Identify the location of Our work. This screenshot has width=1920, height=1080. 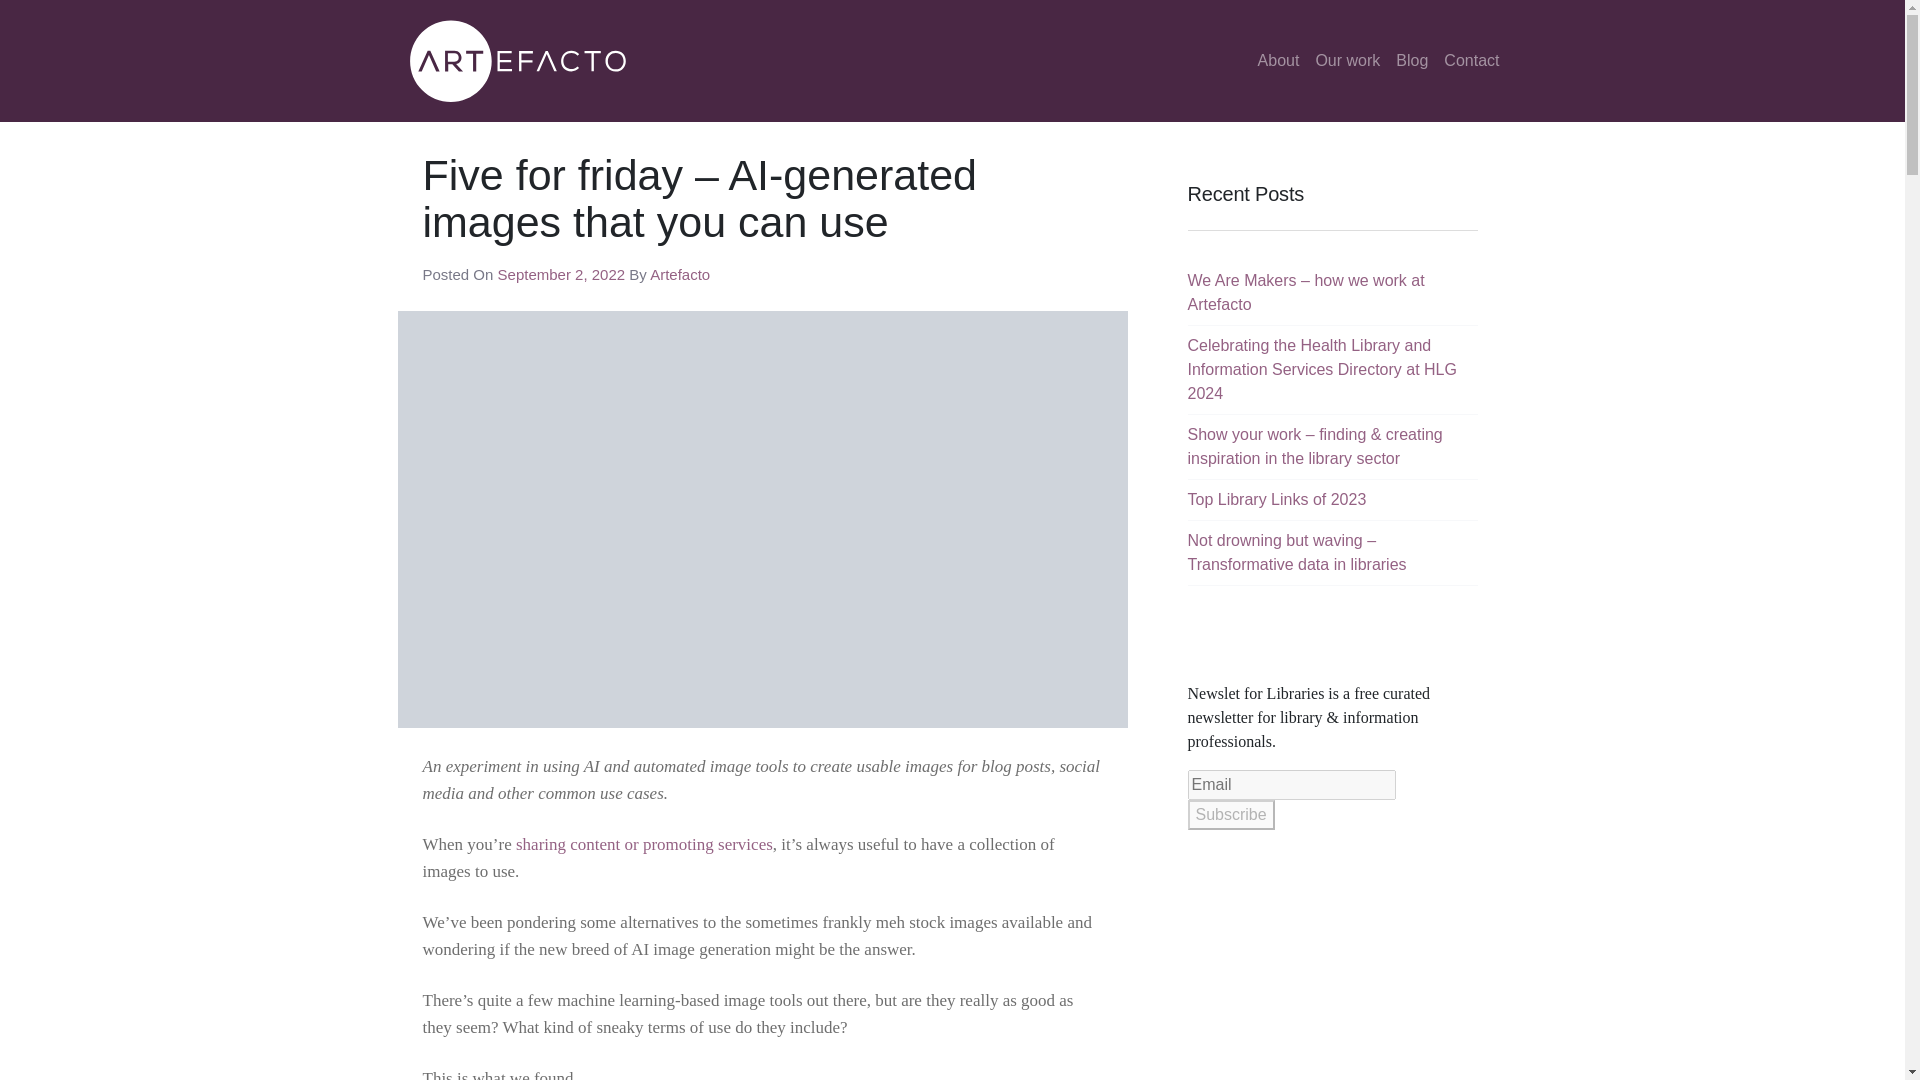
(1348, 61).